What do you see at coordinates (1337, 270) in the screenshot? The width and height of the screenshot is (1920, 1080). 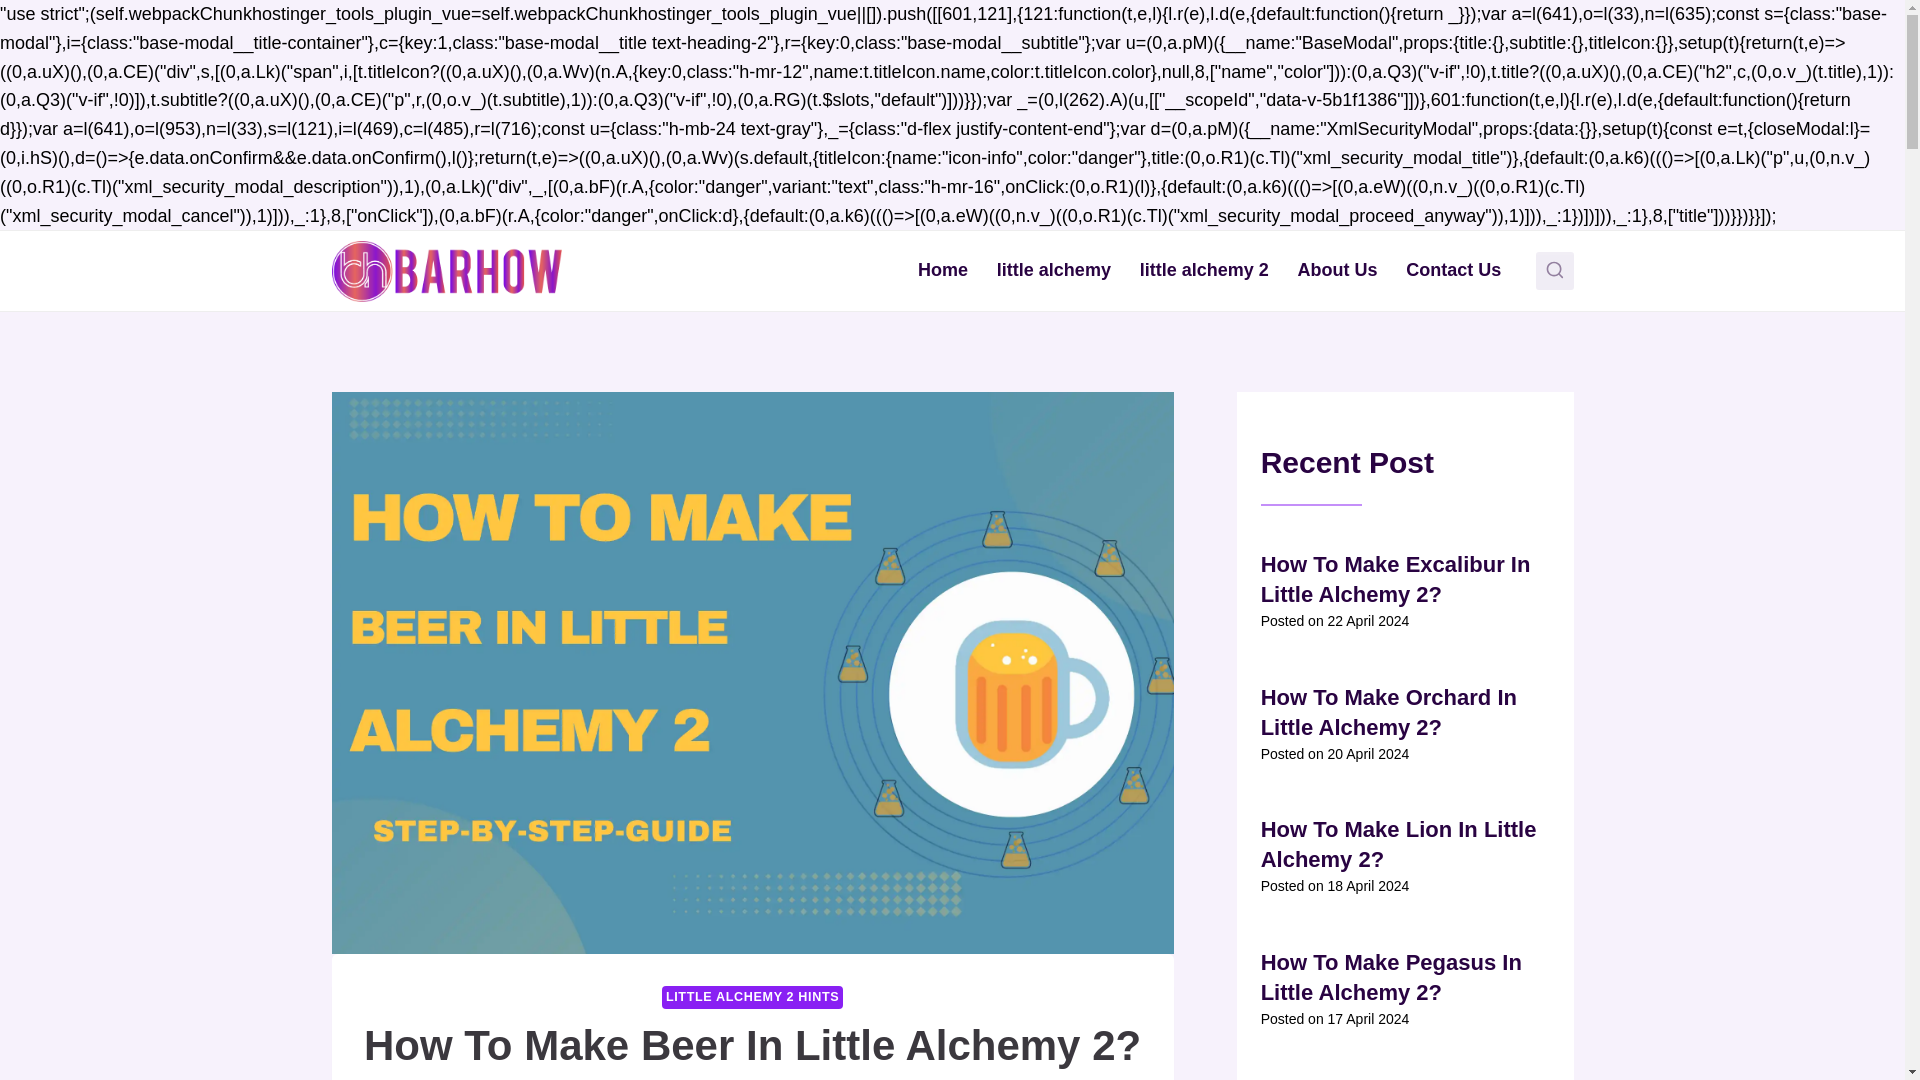 I see `About Us` at bounding box center [1337, 270].